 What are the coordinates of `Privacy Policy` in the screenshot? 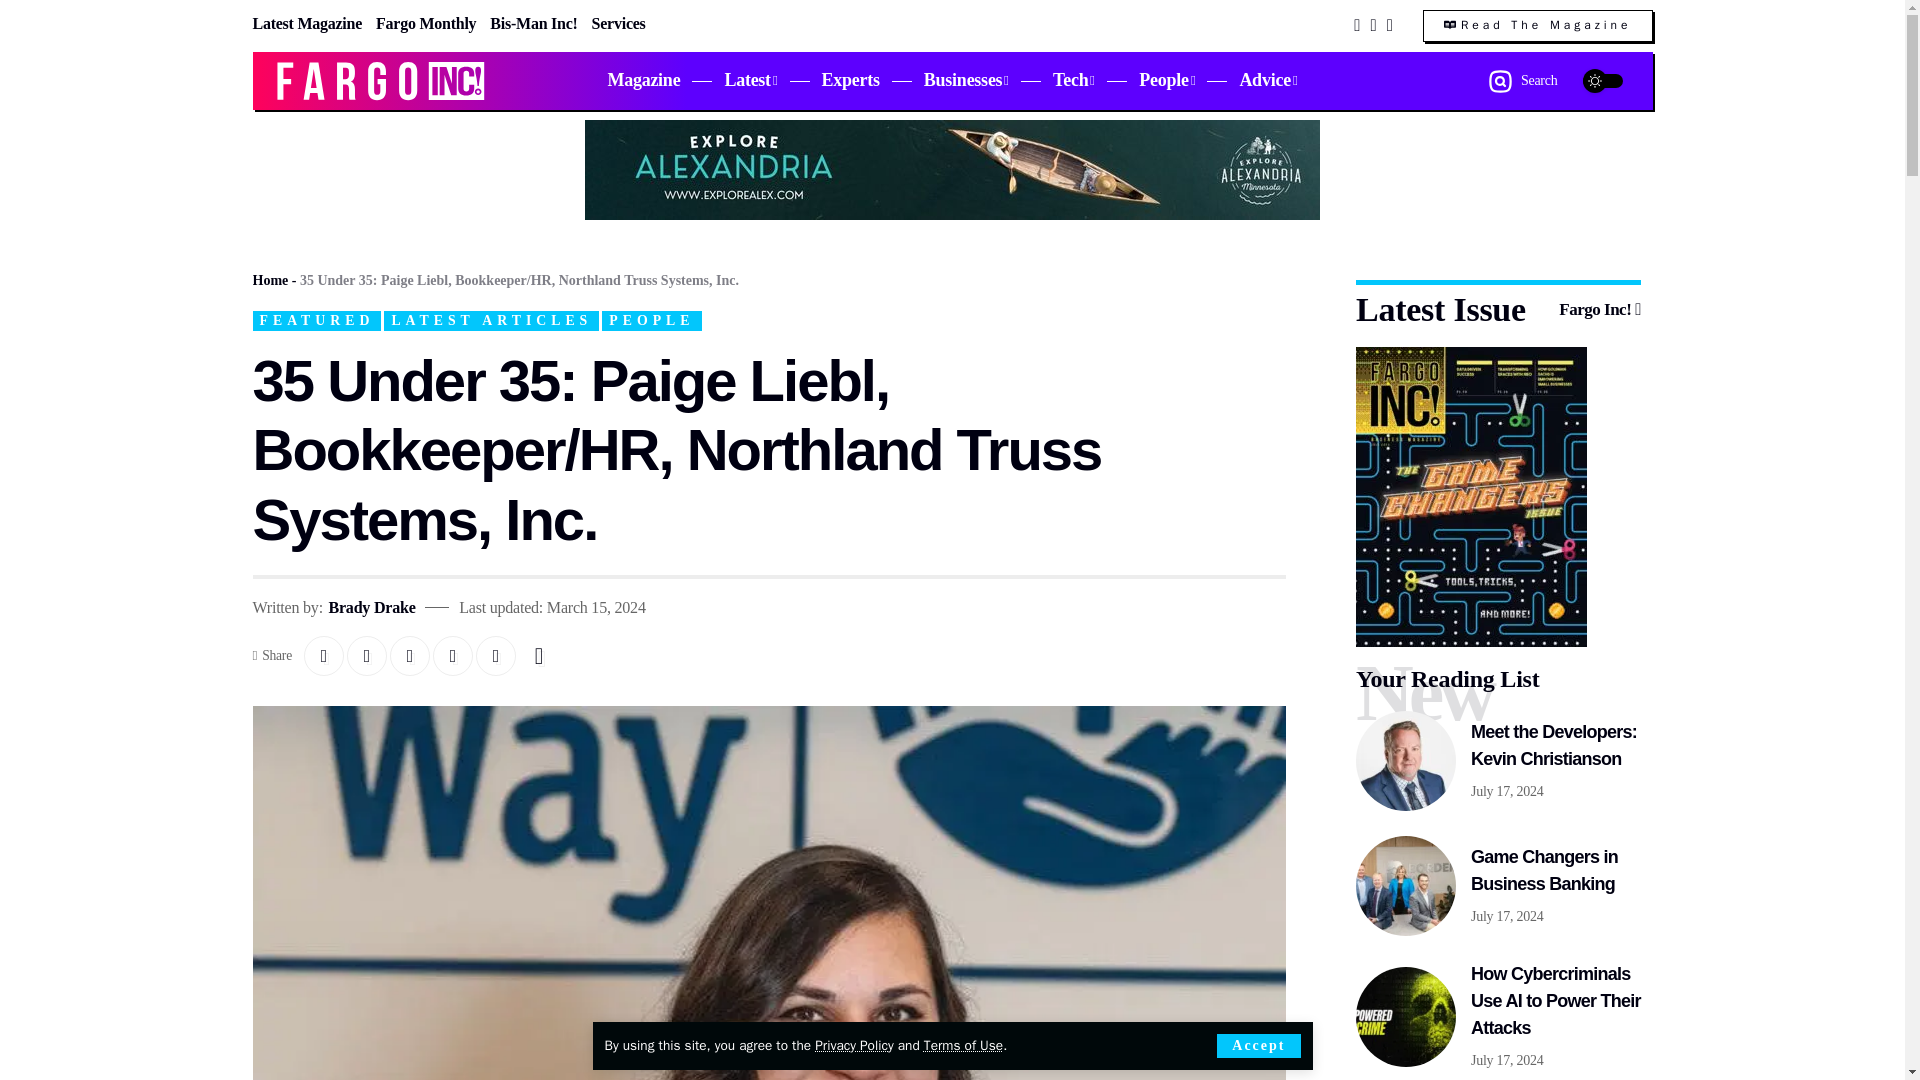 It's located at (853, 1045).